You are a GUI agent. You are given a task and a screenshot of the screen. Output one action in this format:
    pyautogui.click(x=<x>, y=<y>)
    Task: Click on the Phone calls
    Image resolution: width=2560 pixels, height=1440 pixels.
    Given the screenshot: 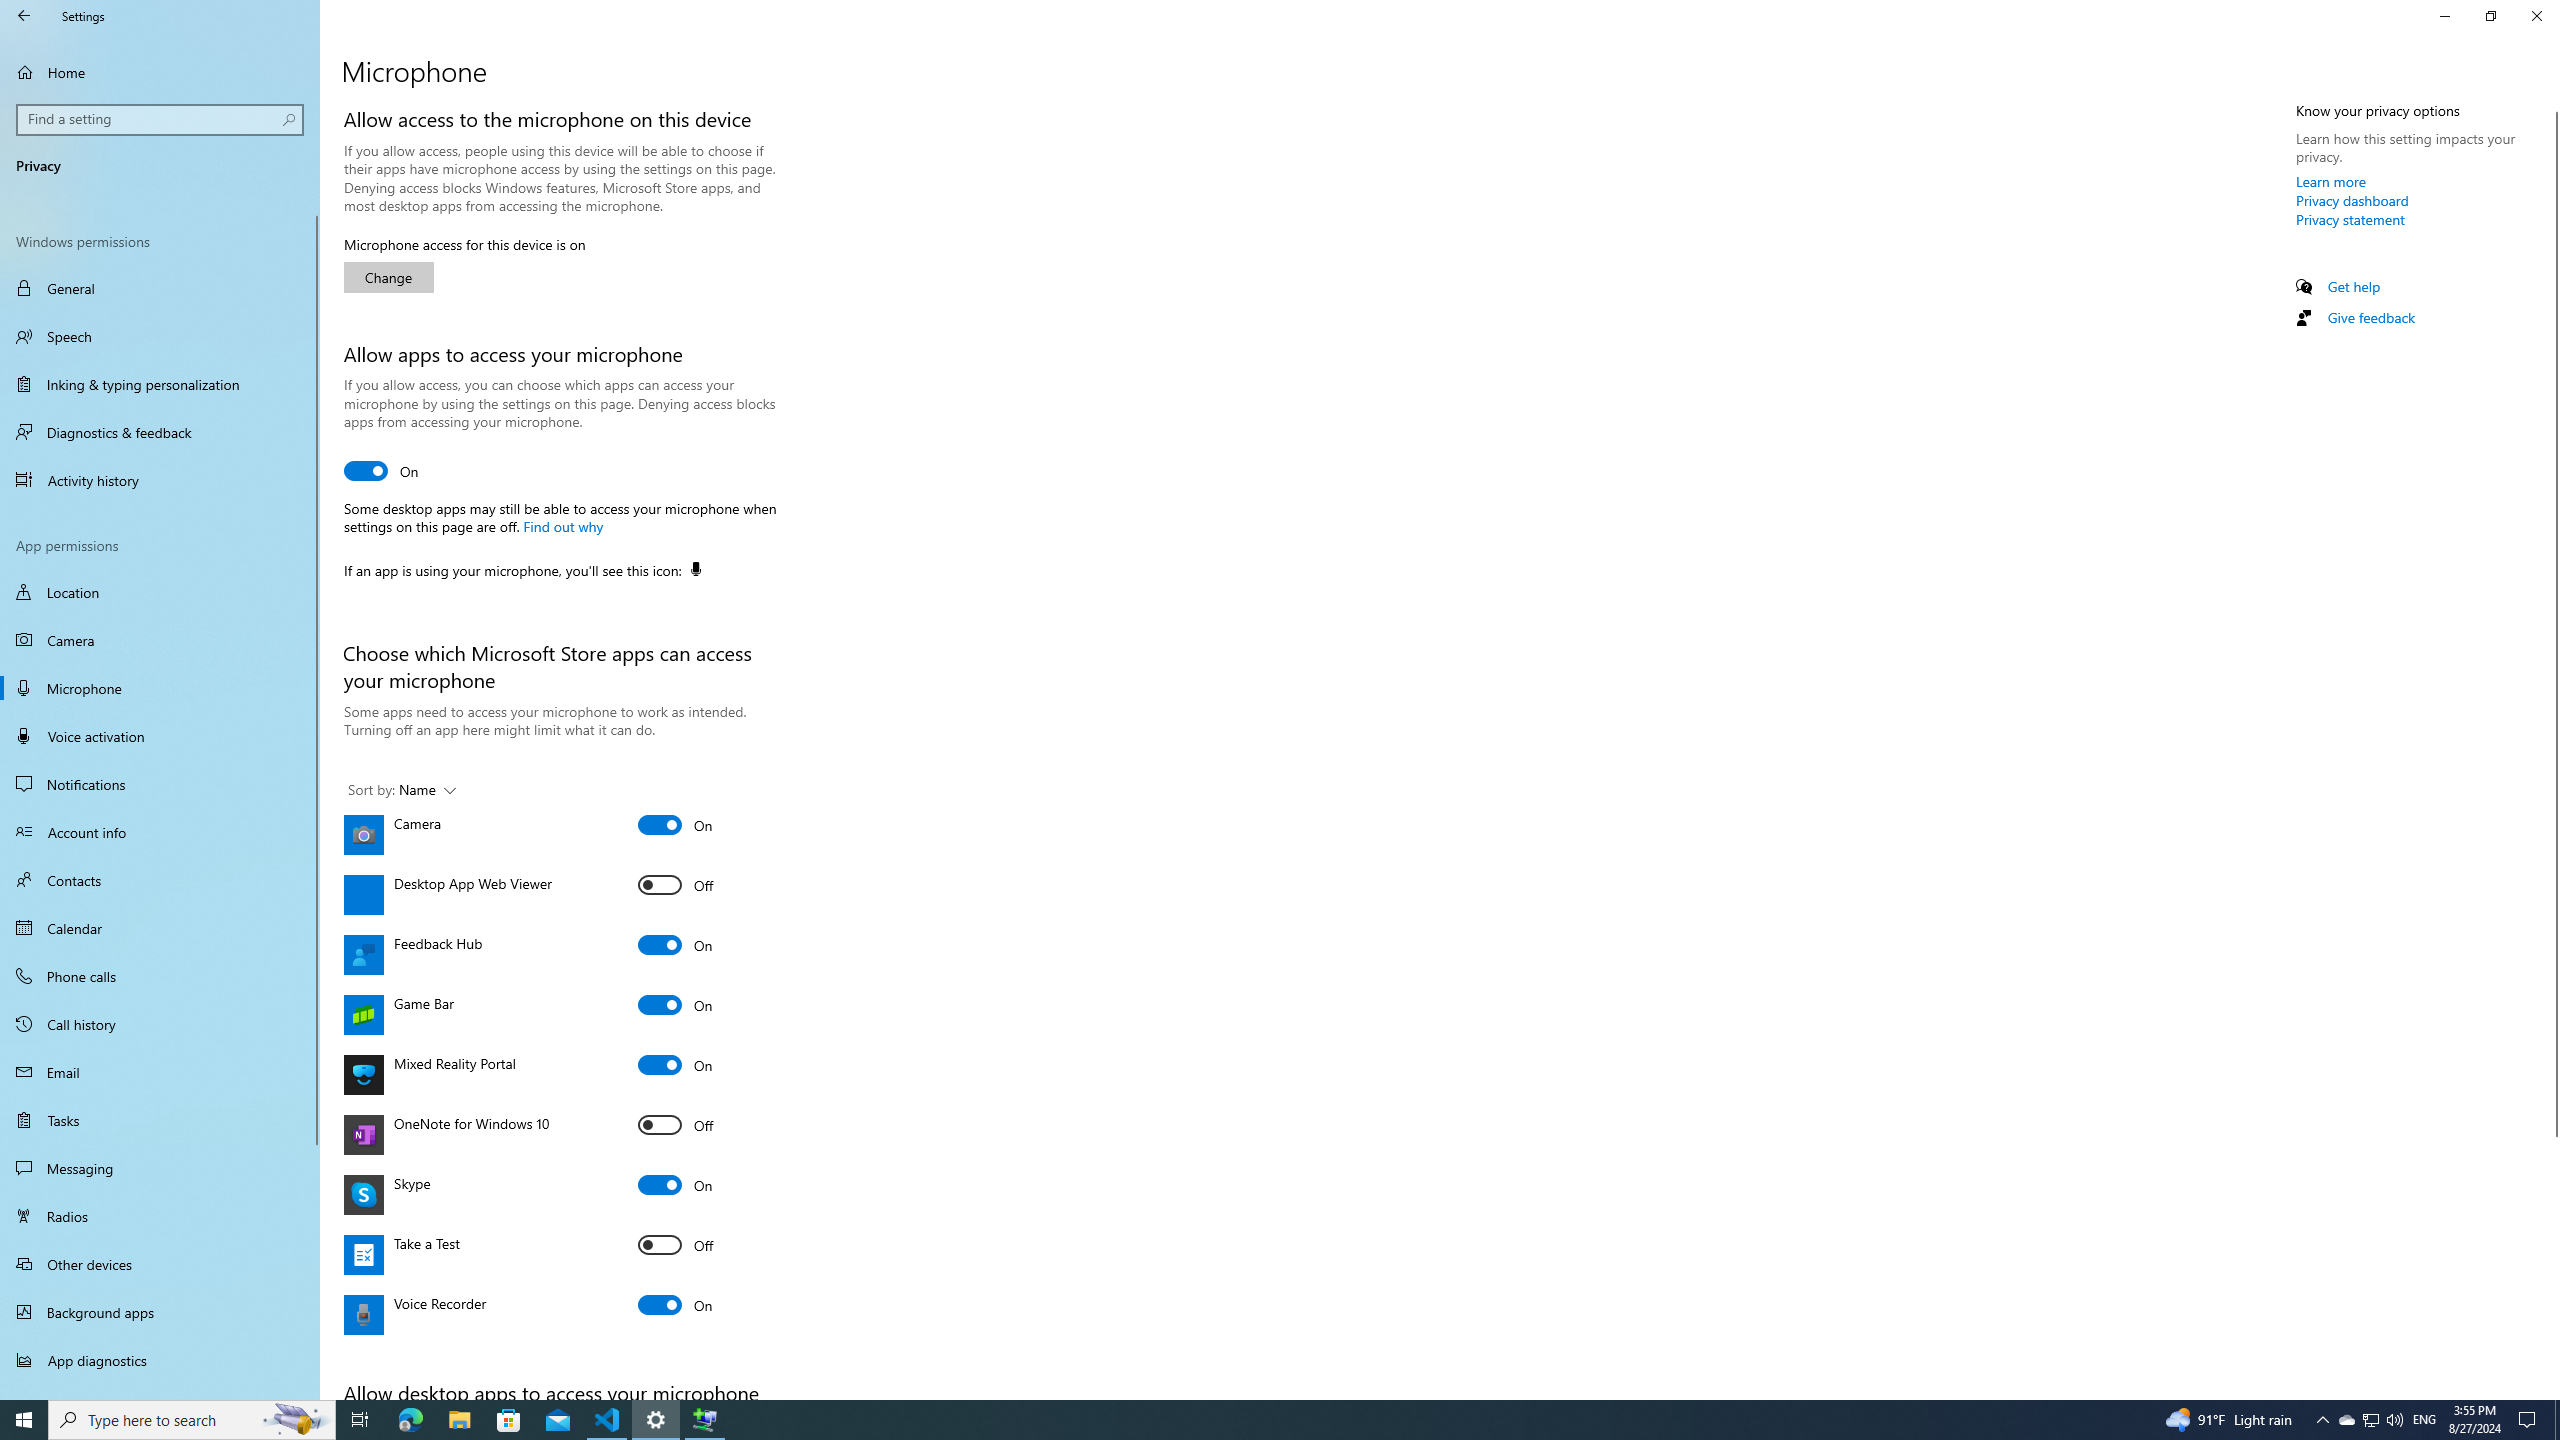 What is the action you would take?
    pyautogui.click(x=160, y=975)
    